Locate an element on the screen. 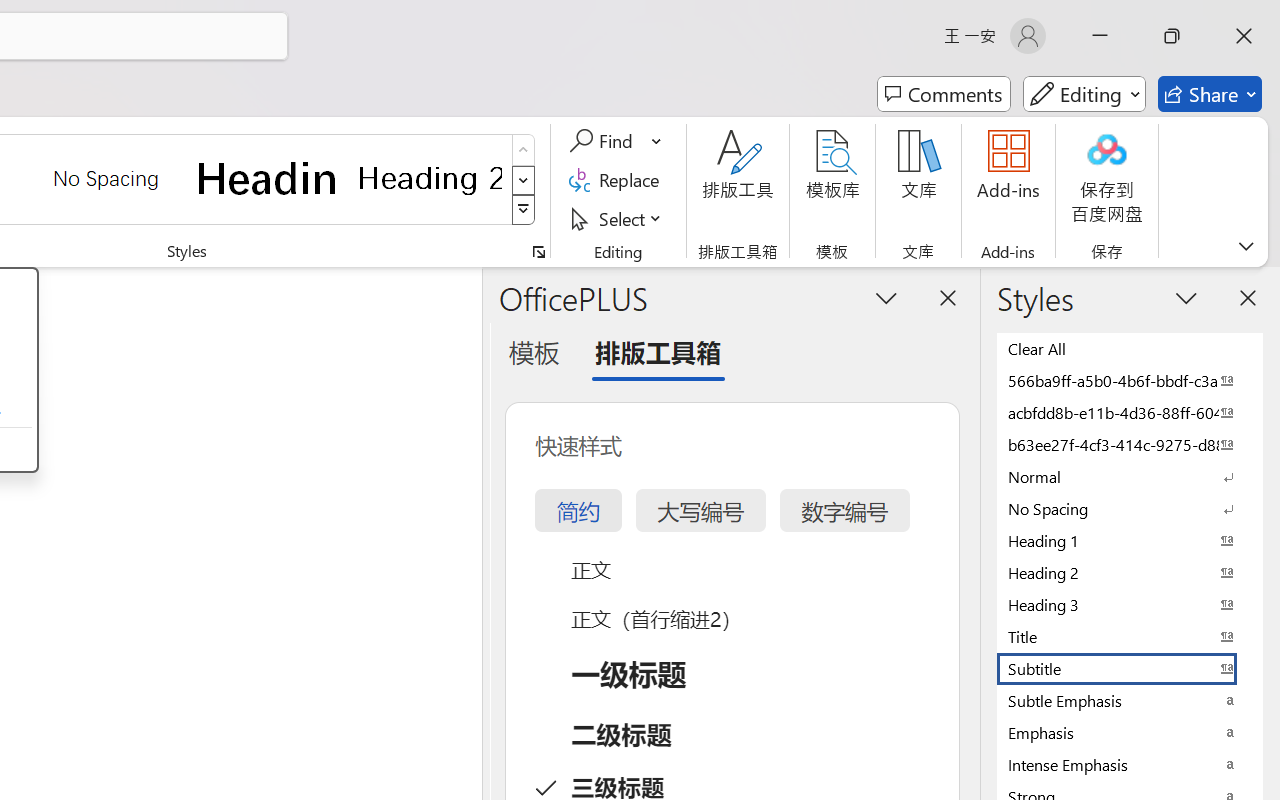 The width and height of the screenshot is (1280, 800). Use Regular Expression (Alt+R) is located at coordinates (944, 120).